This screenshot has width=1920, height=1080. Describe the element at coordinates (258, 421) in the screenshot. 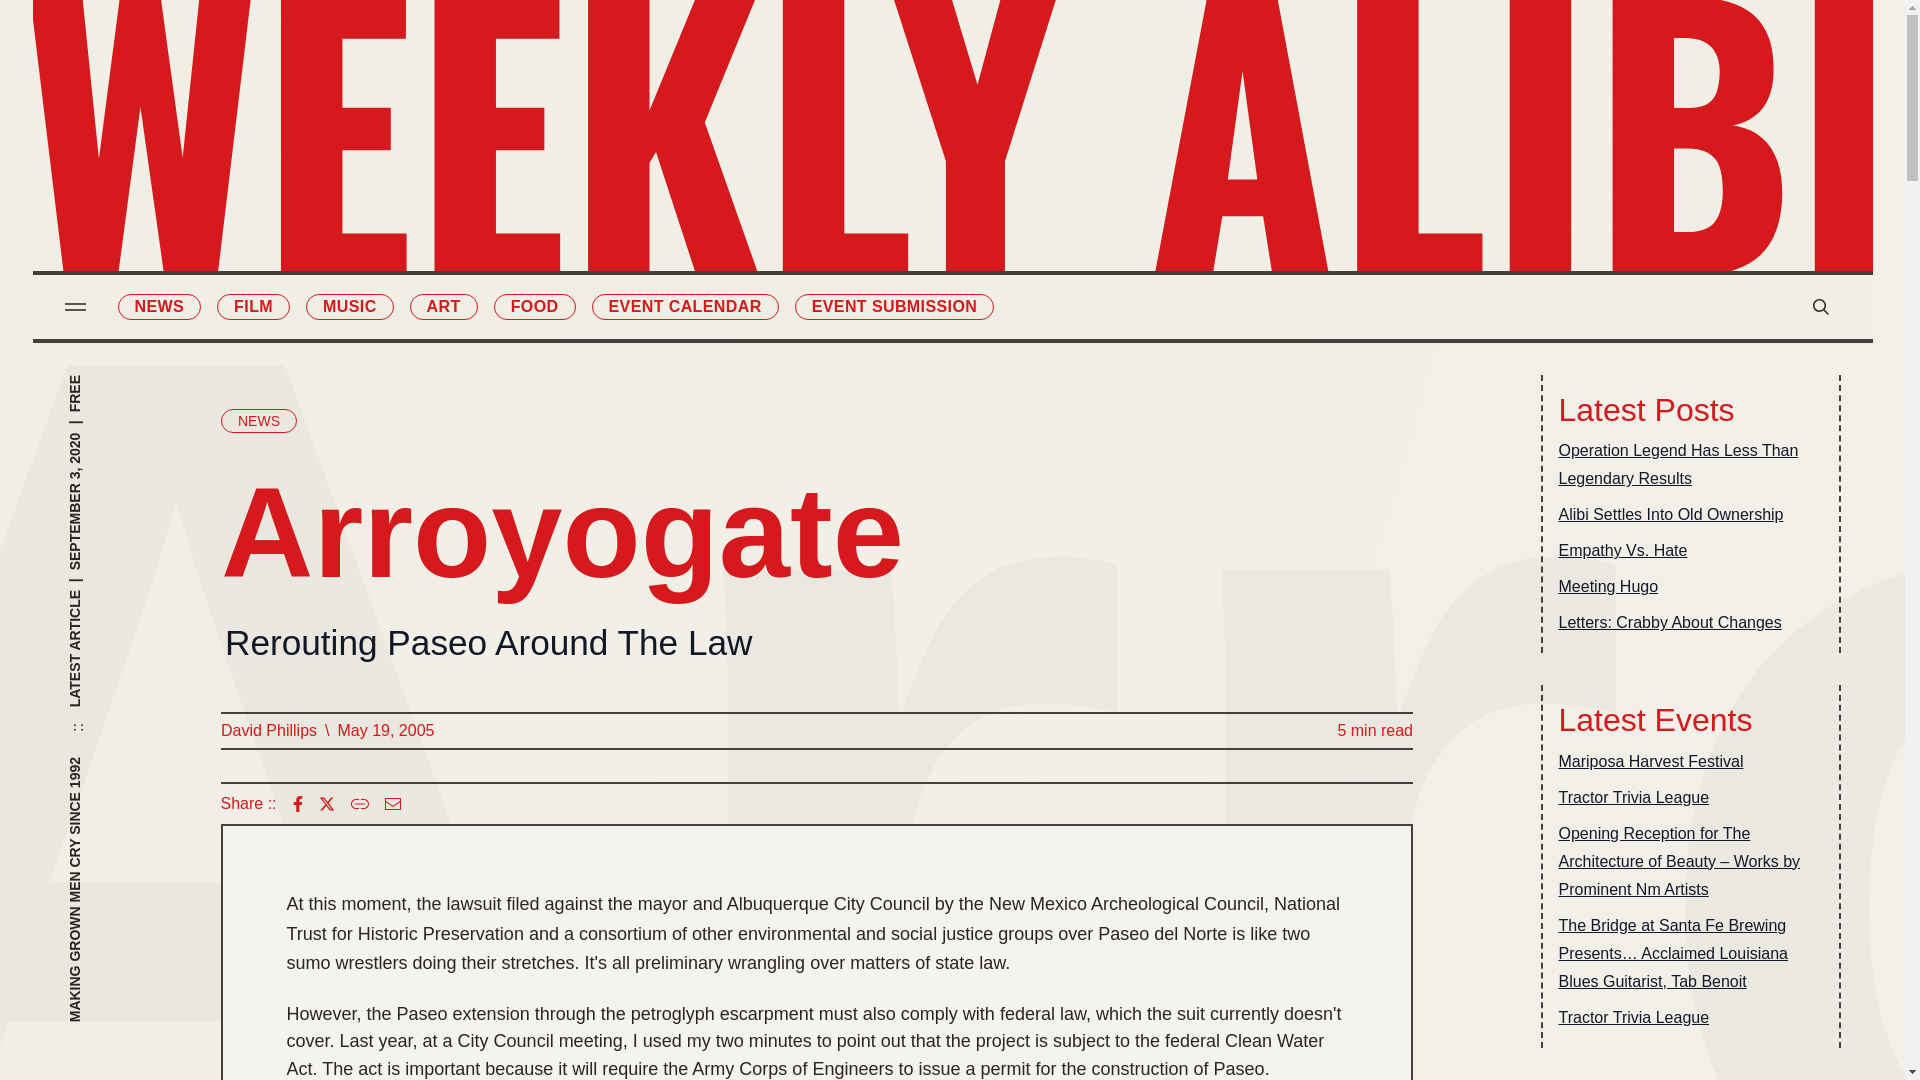

I see `NEWS` at that location.